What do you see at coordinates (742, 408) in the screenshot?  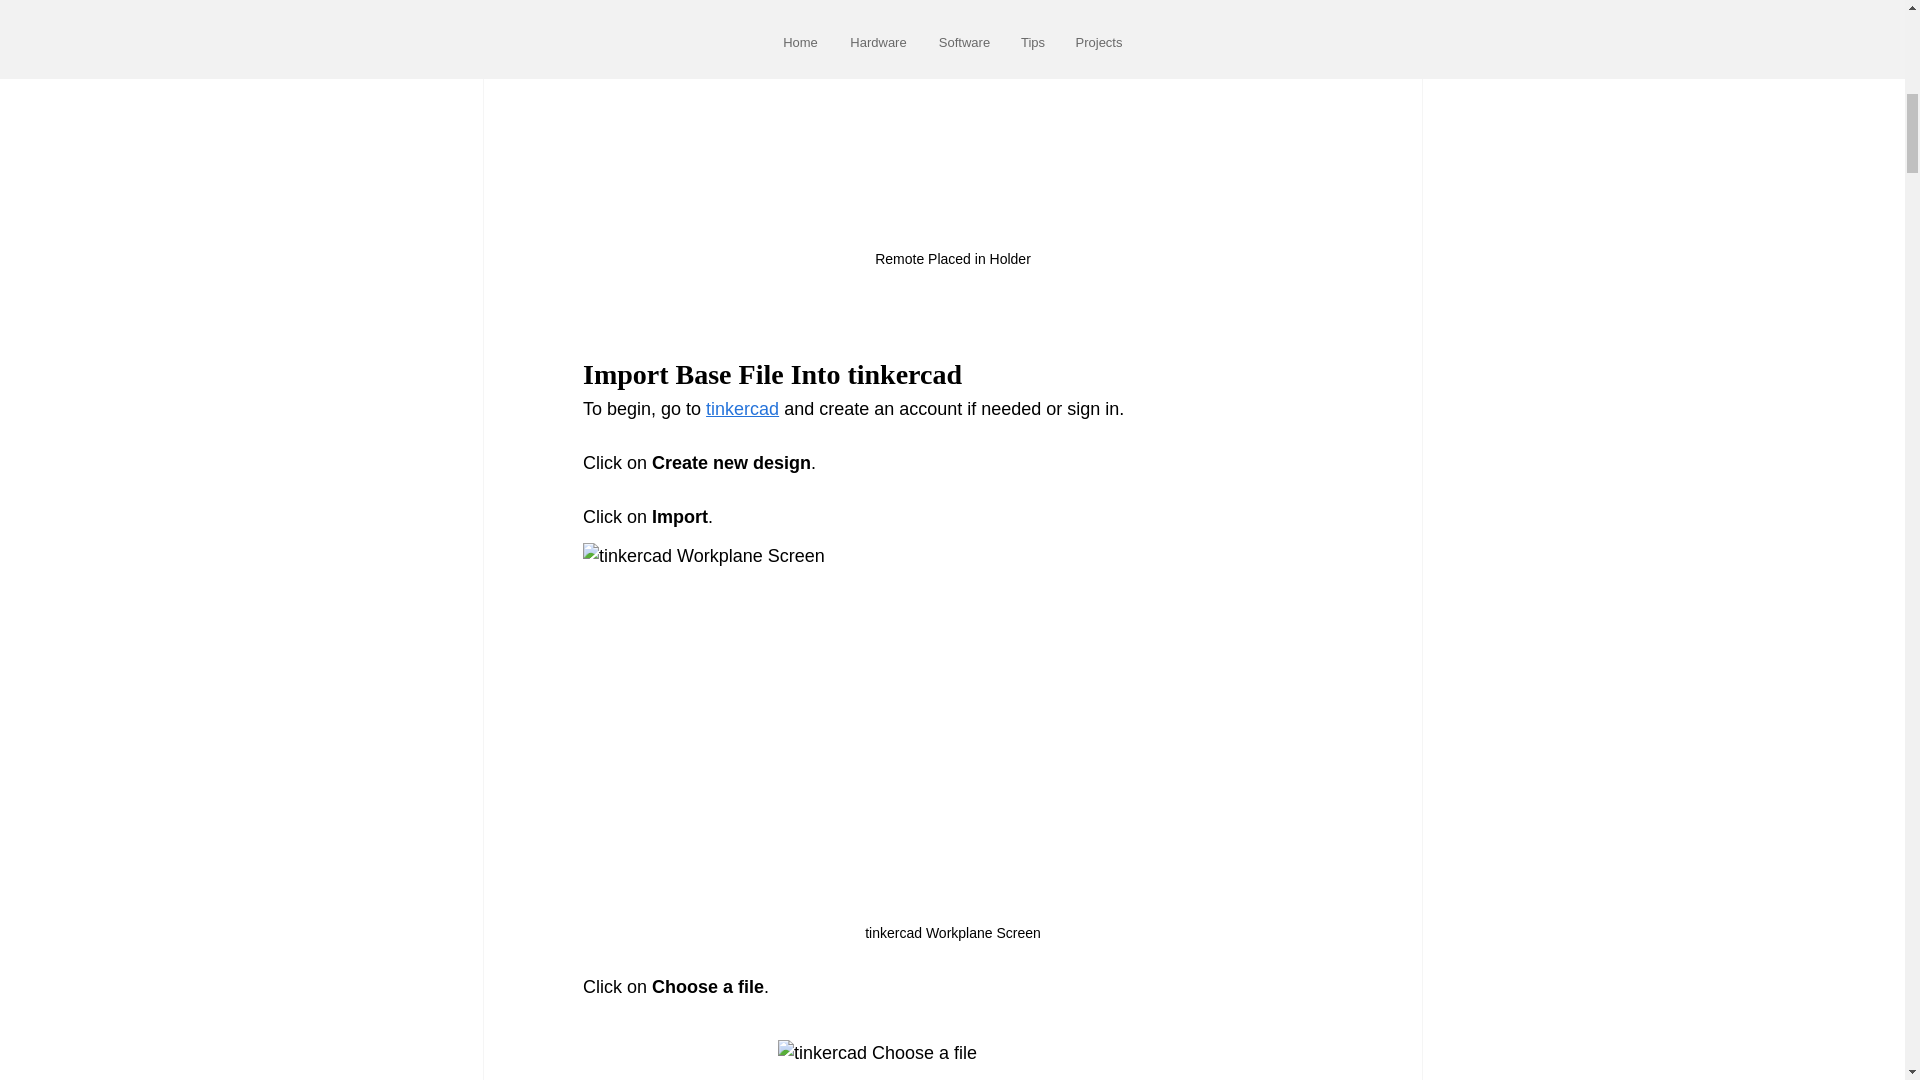 I see `tinkercad` at bounding box center [742, 408].